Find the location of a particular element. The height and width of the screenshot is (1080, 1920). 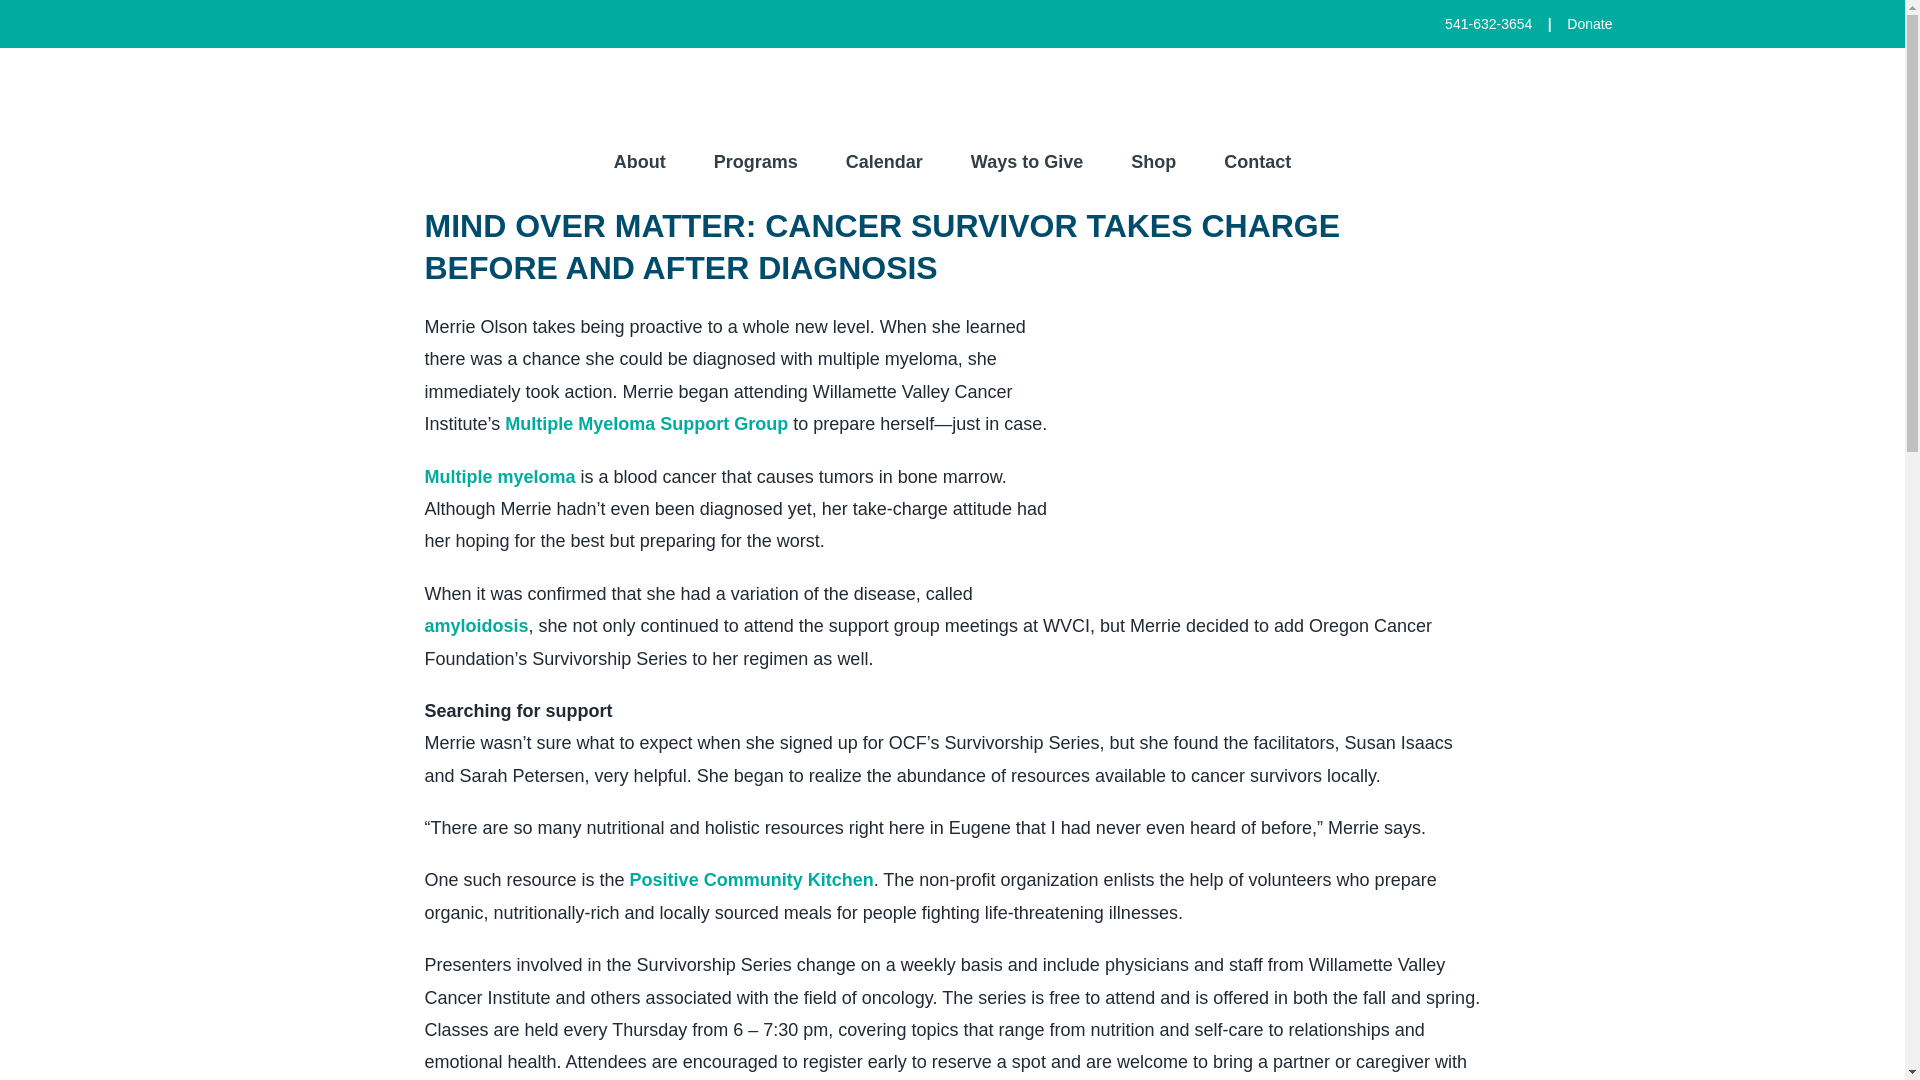

amyloidosis is located at coordinates (476, 626).